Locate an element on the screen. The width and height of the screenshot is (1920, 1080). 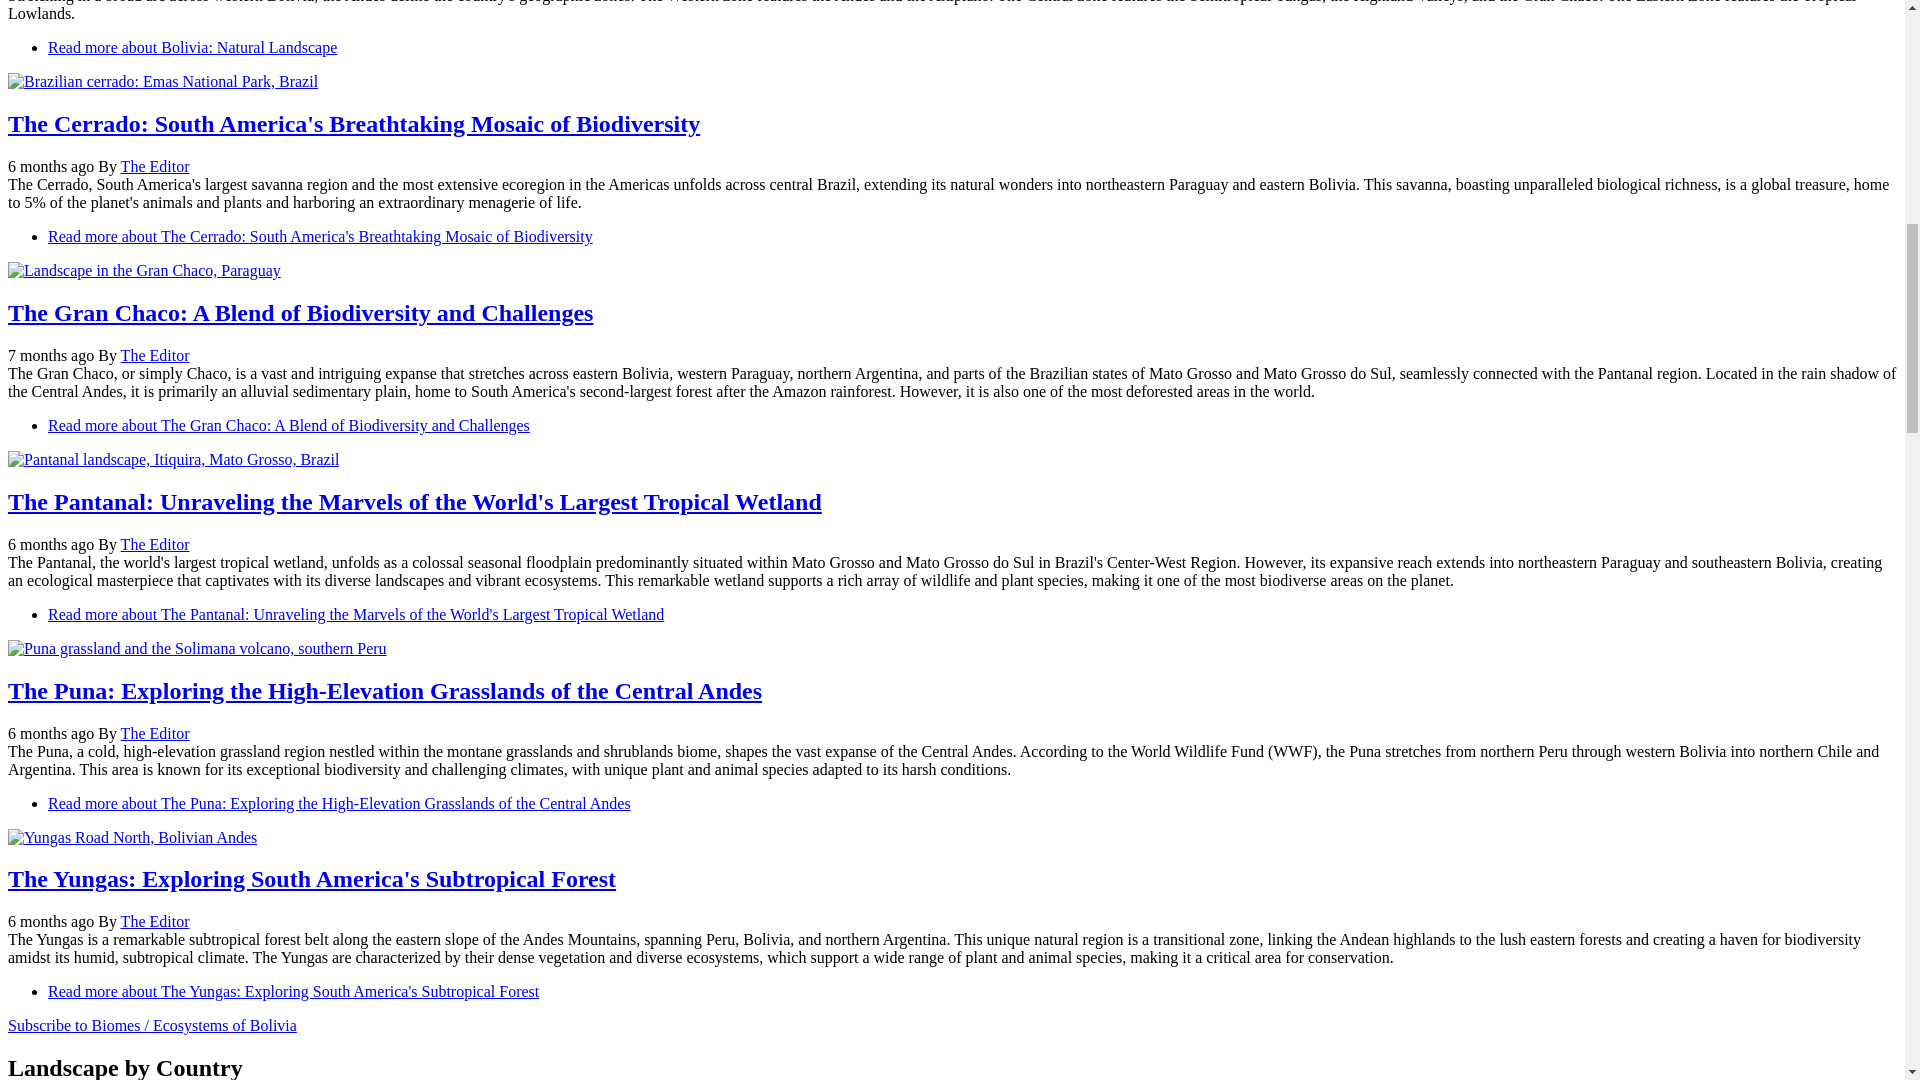
Read more about Bolivia: Natural Landscape is located at coordinates (192, 47).